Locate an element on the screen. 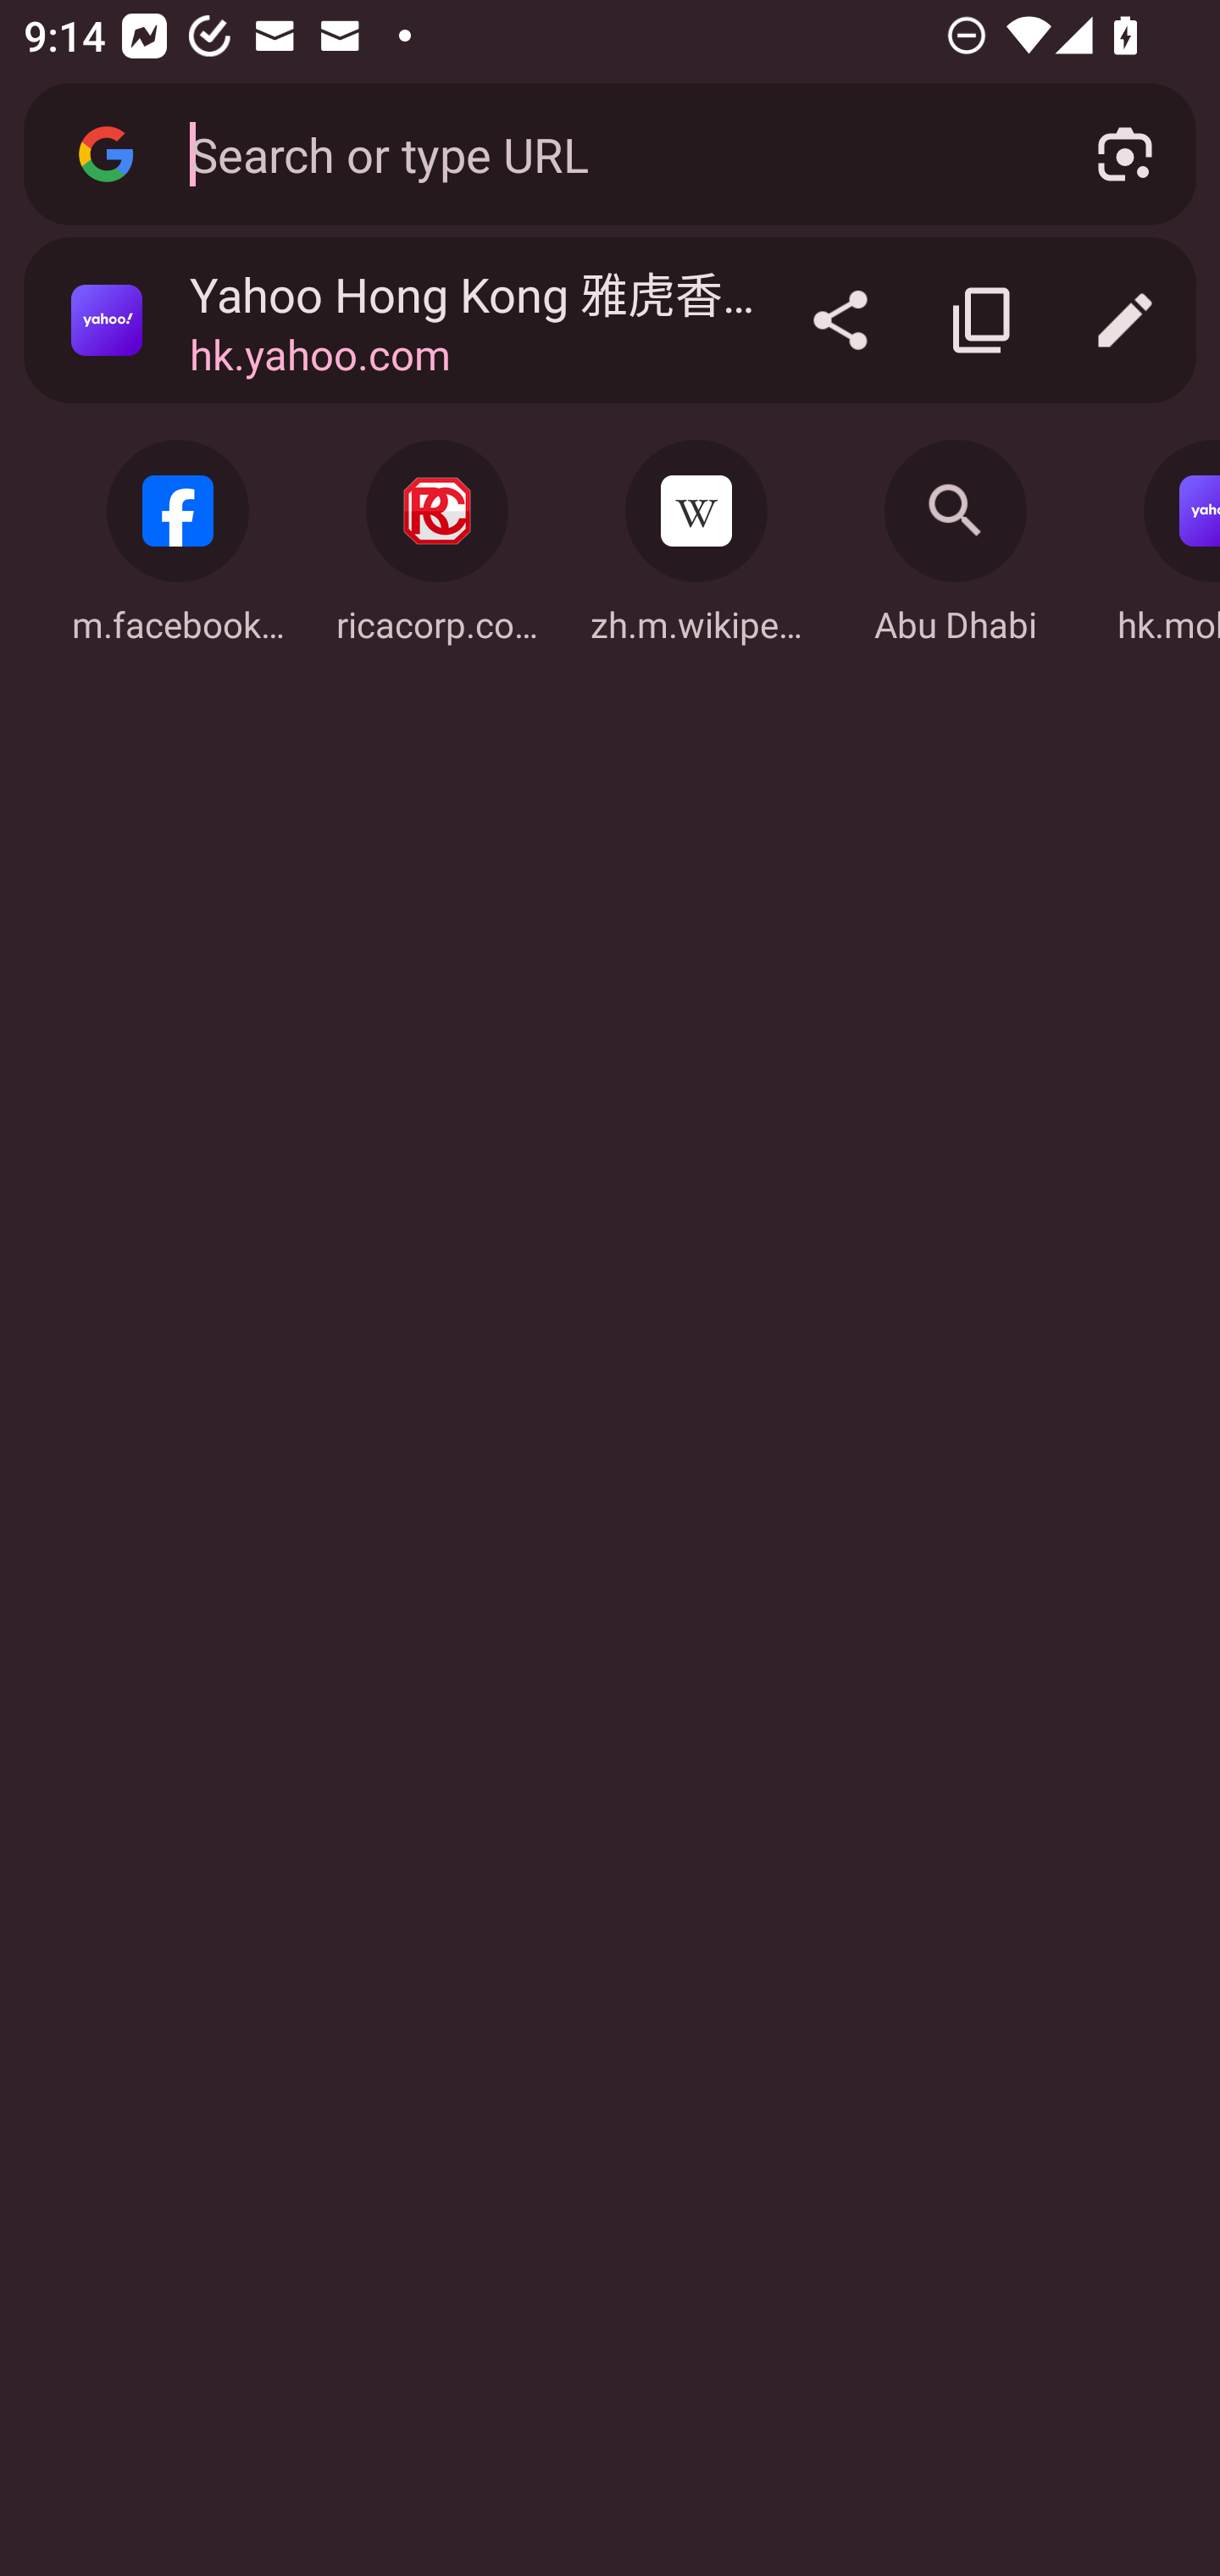  Search or type URL is located at coordinates (604, 153).